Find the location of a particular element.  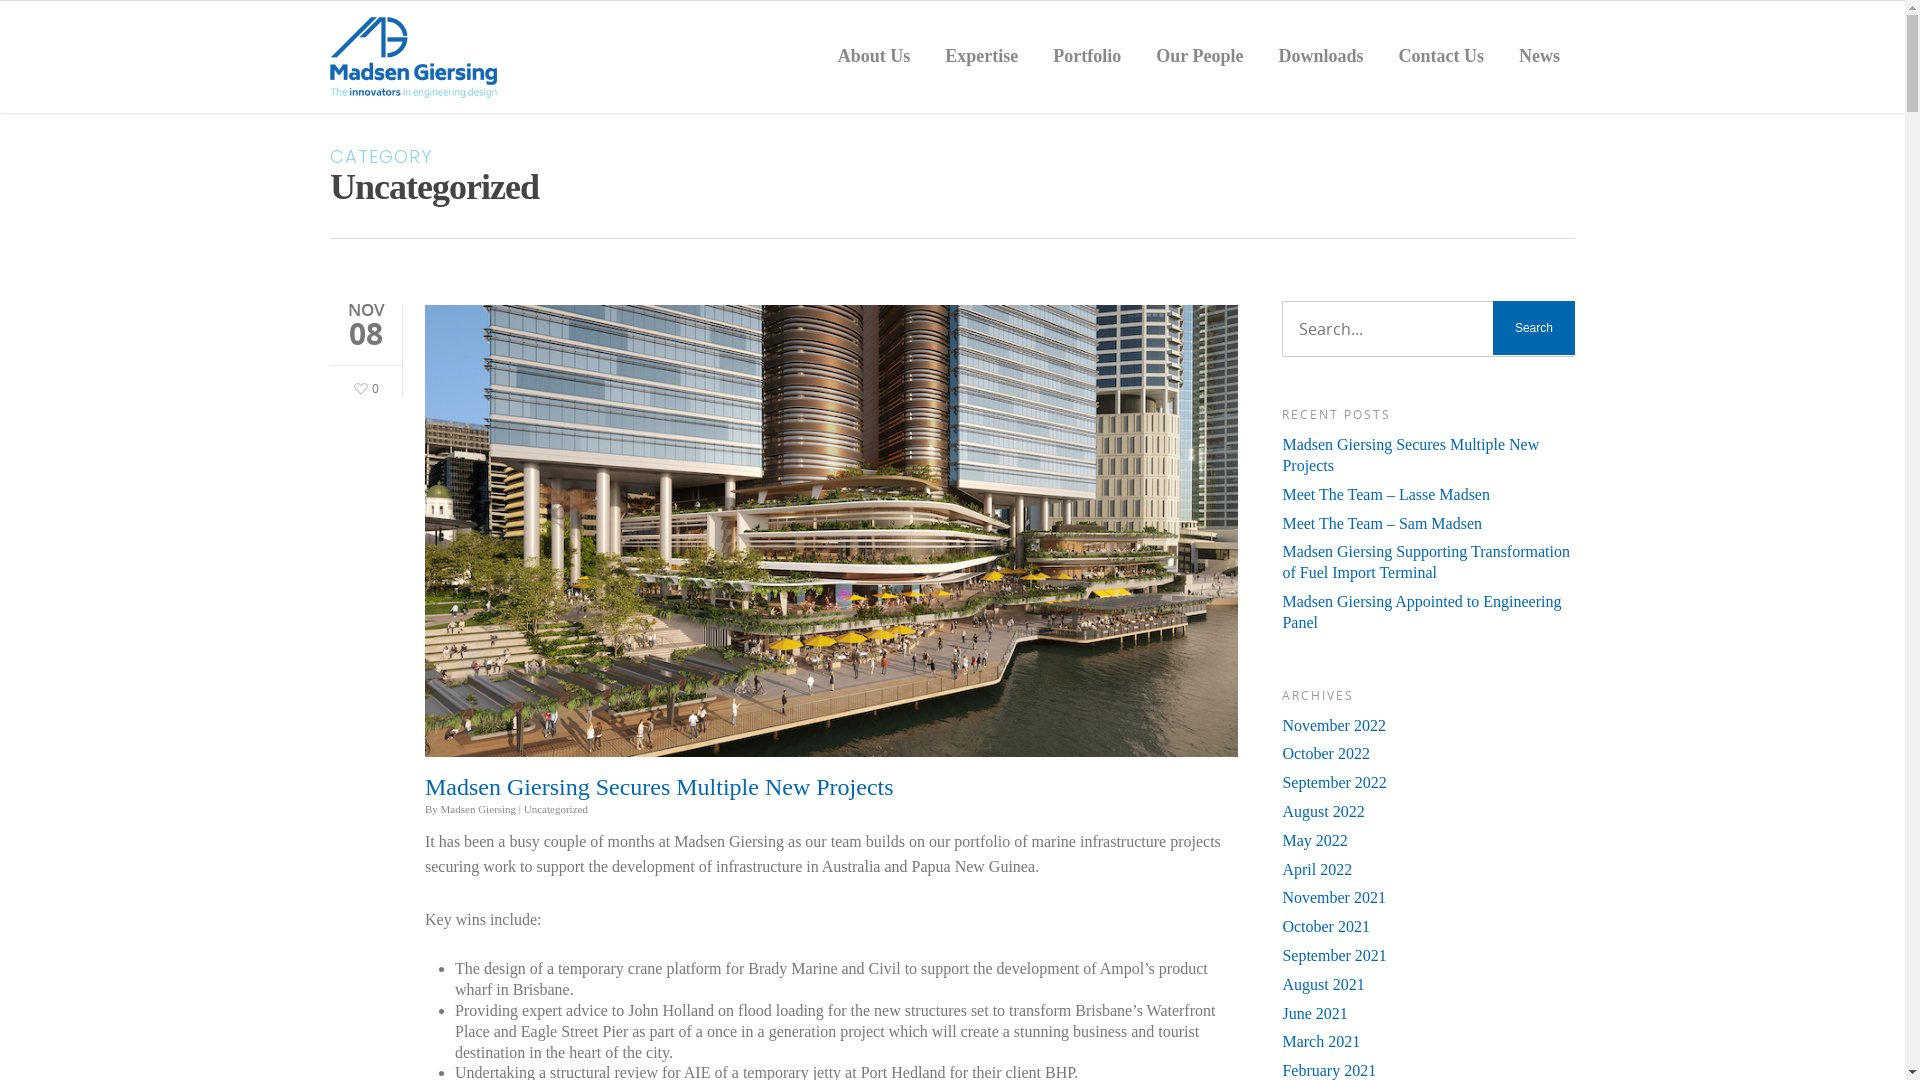

August 2022 is located at coordinates (1428, 812).